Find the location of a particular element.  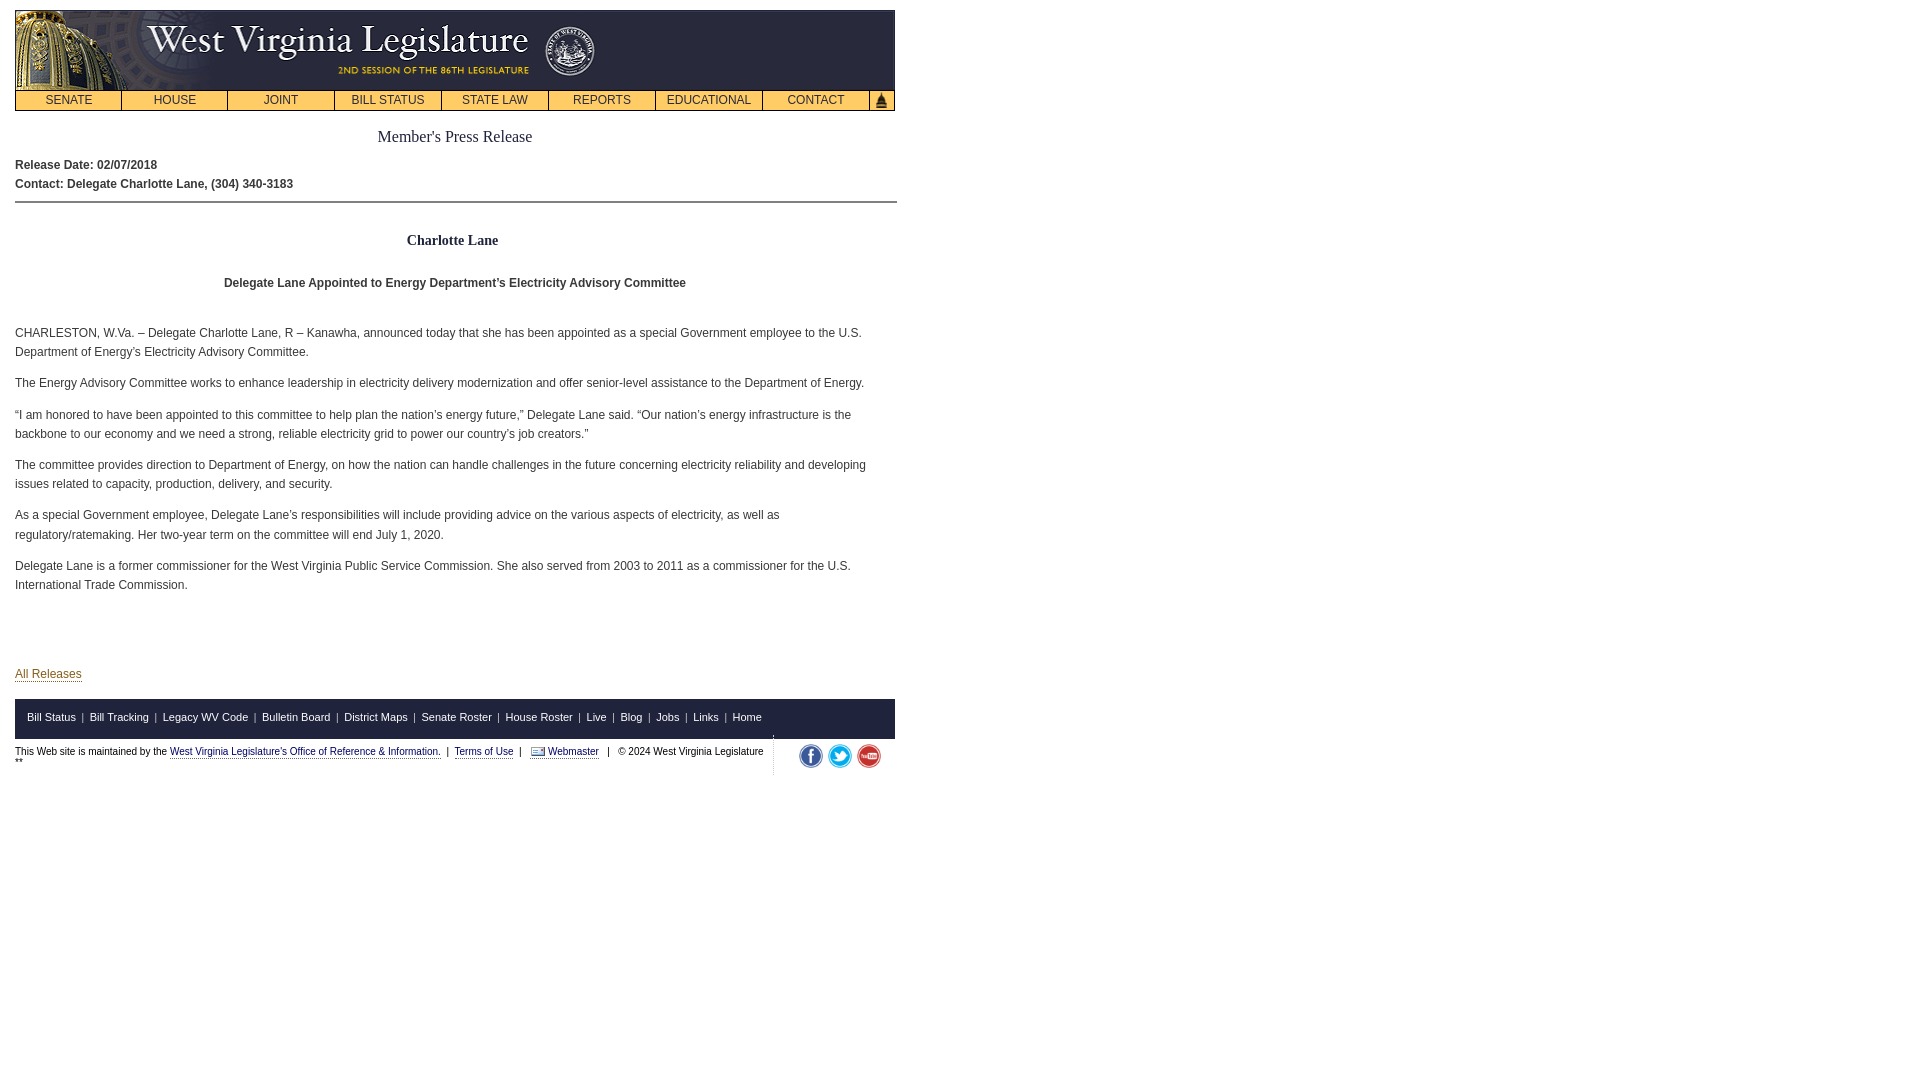

SENATE is located at coordinates (68, 100).